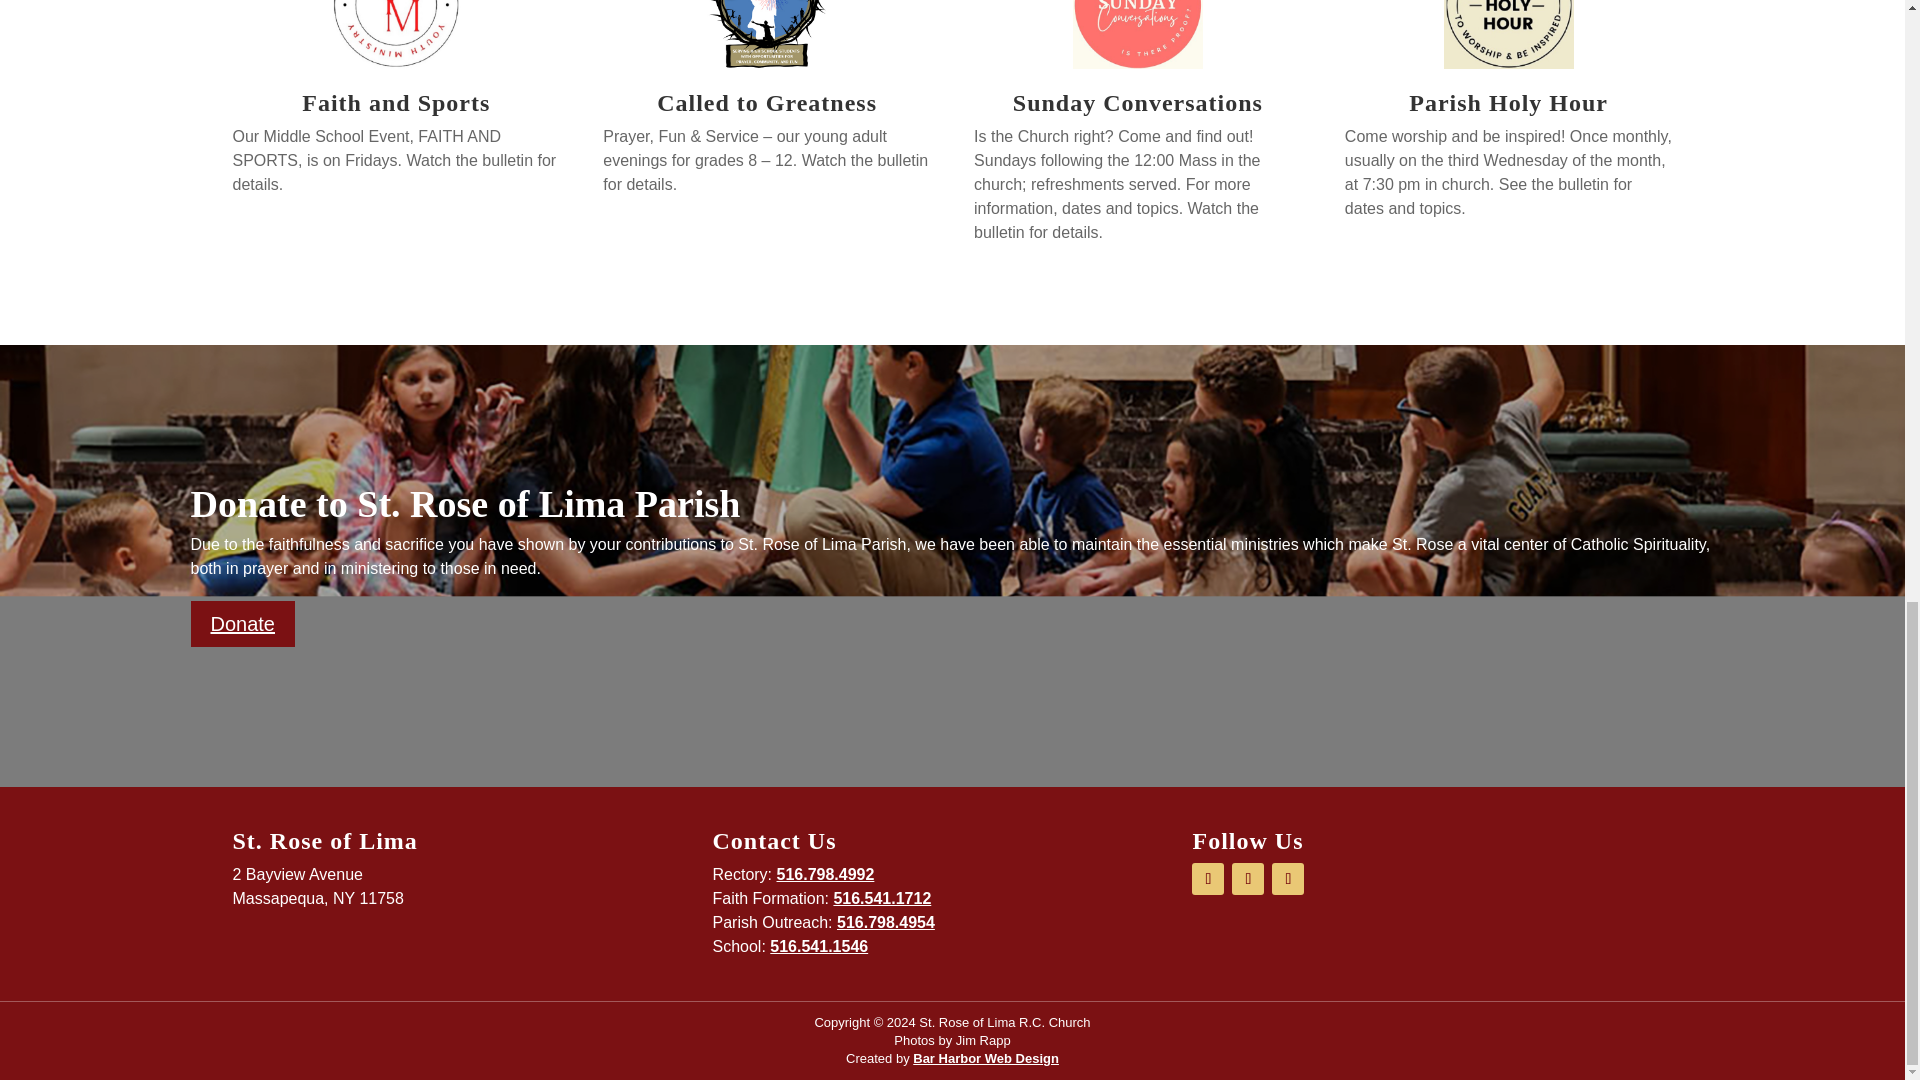  Describe the element at coordinates (766, 34) in the screenshot. I see `st-rose-of-lima-rc-church-made-for-greatness-logo` at that location.